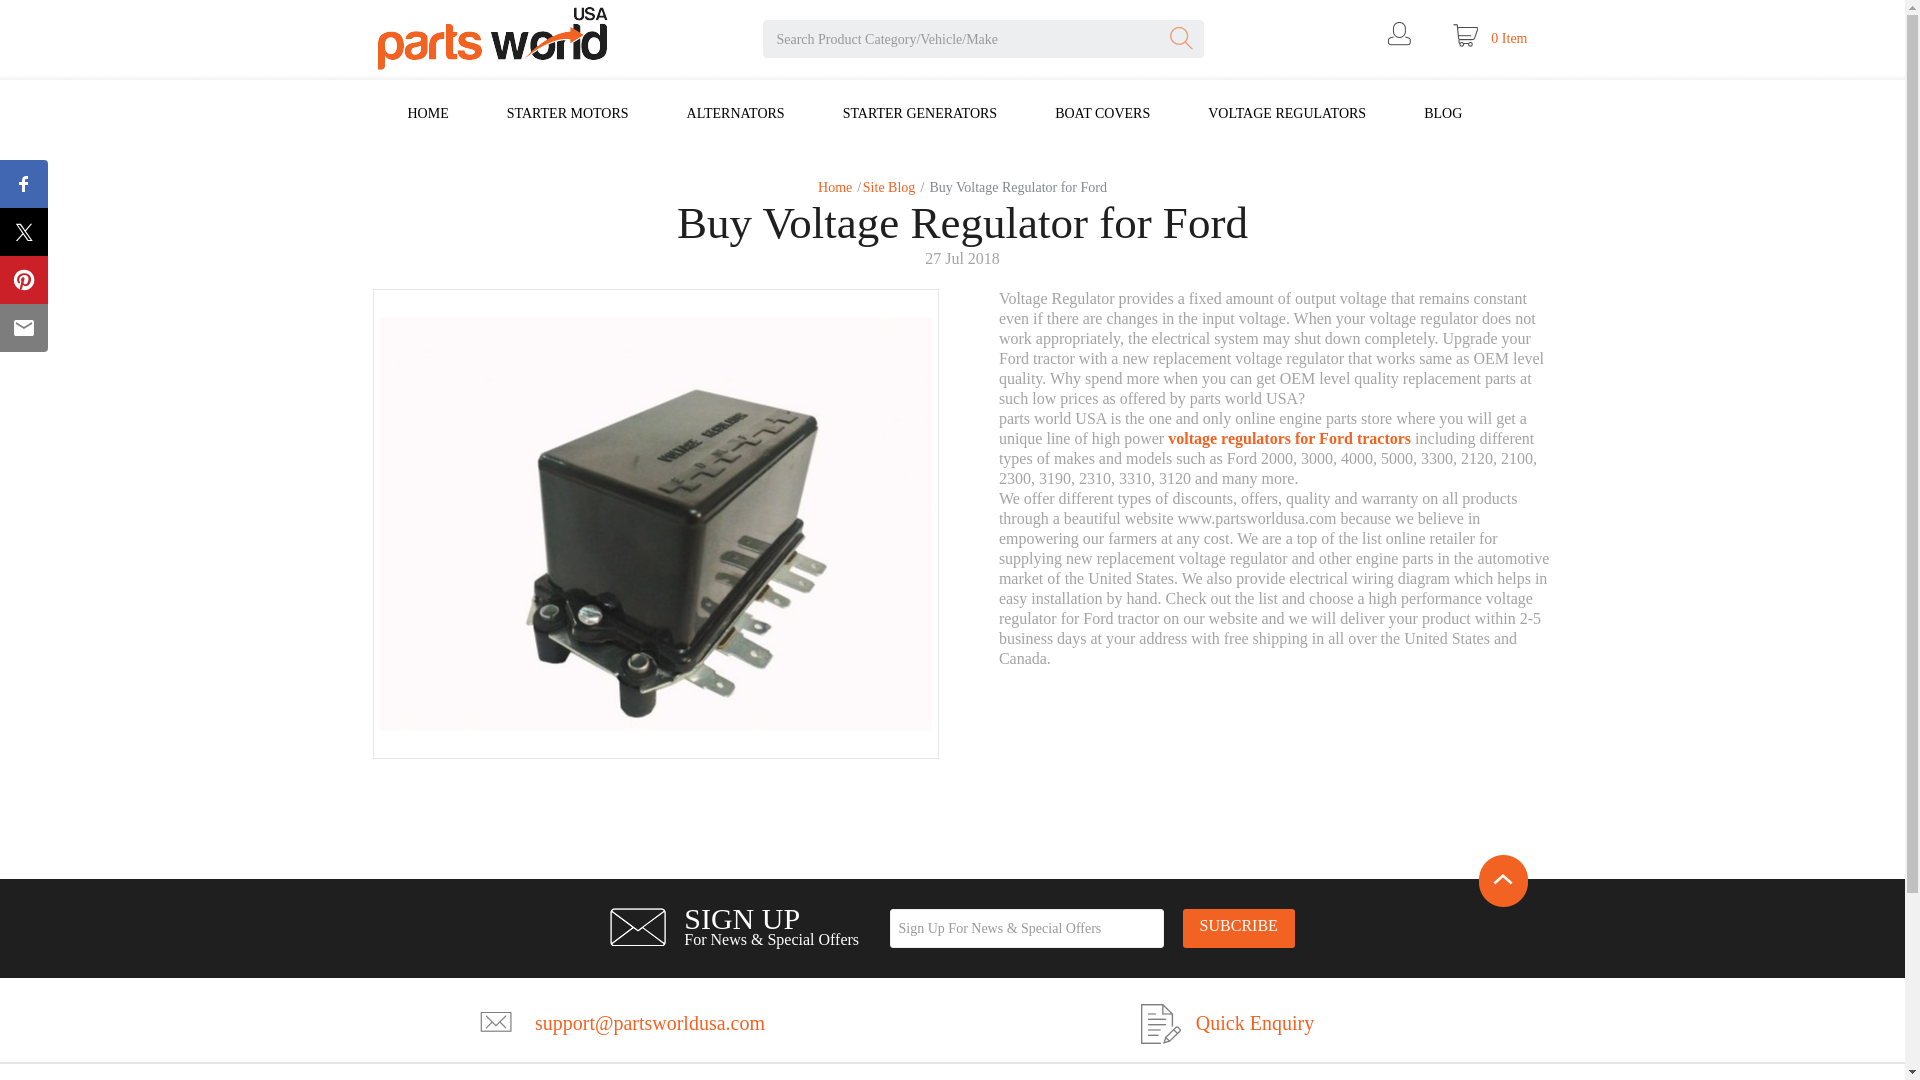 The width and height of the screenshot is (1920, 1080). What do you see at coordinates (656, 524) in the screenshot?
I see `Buy Voltage Regulator for Ford` at bounding box center [656, 524].